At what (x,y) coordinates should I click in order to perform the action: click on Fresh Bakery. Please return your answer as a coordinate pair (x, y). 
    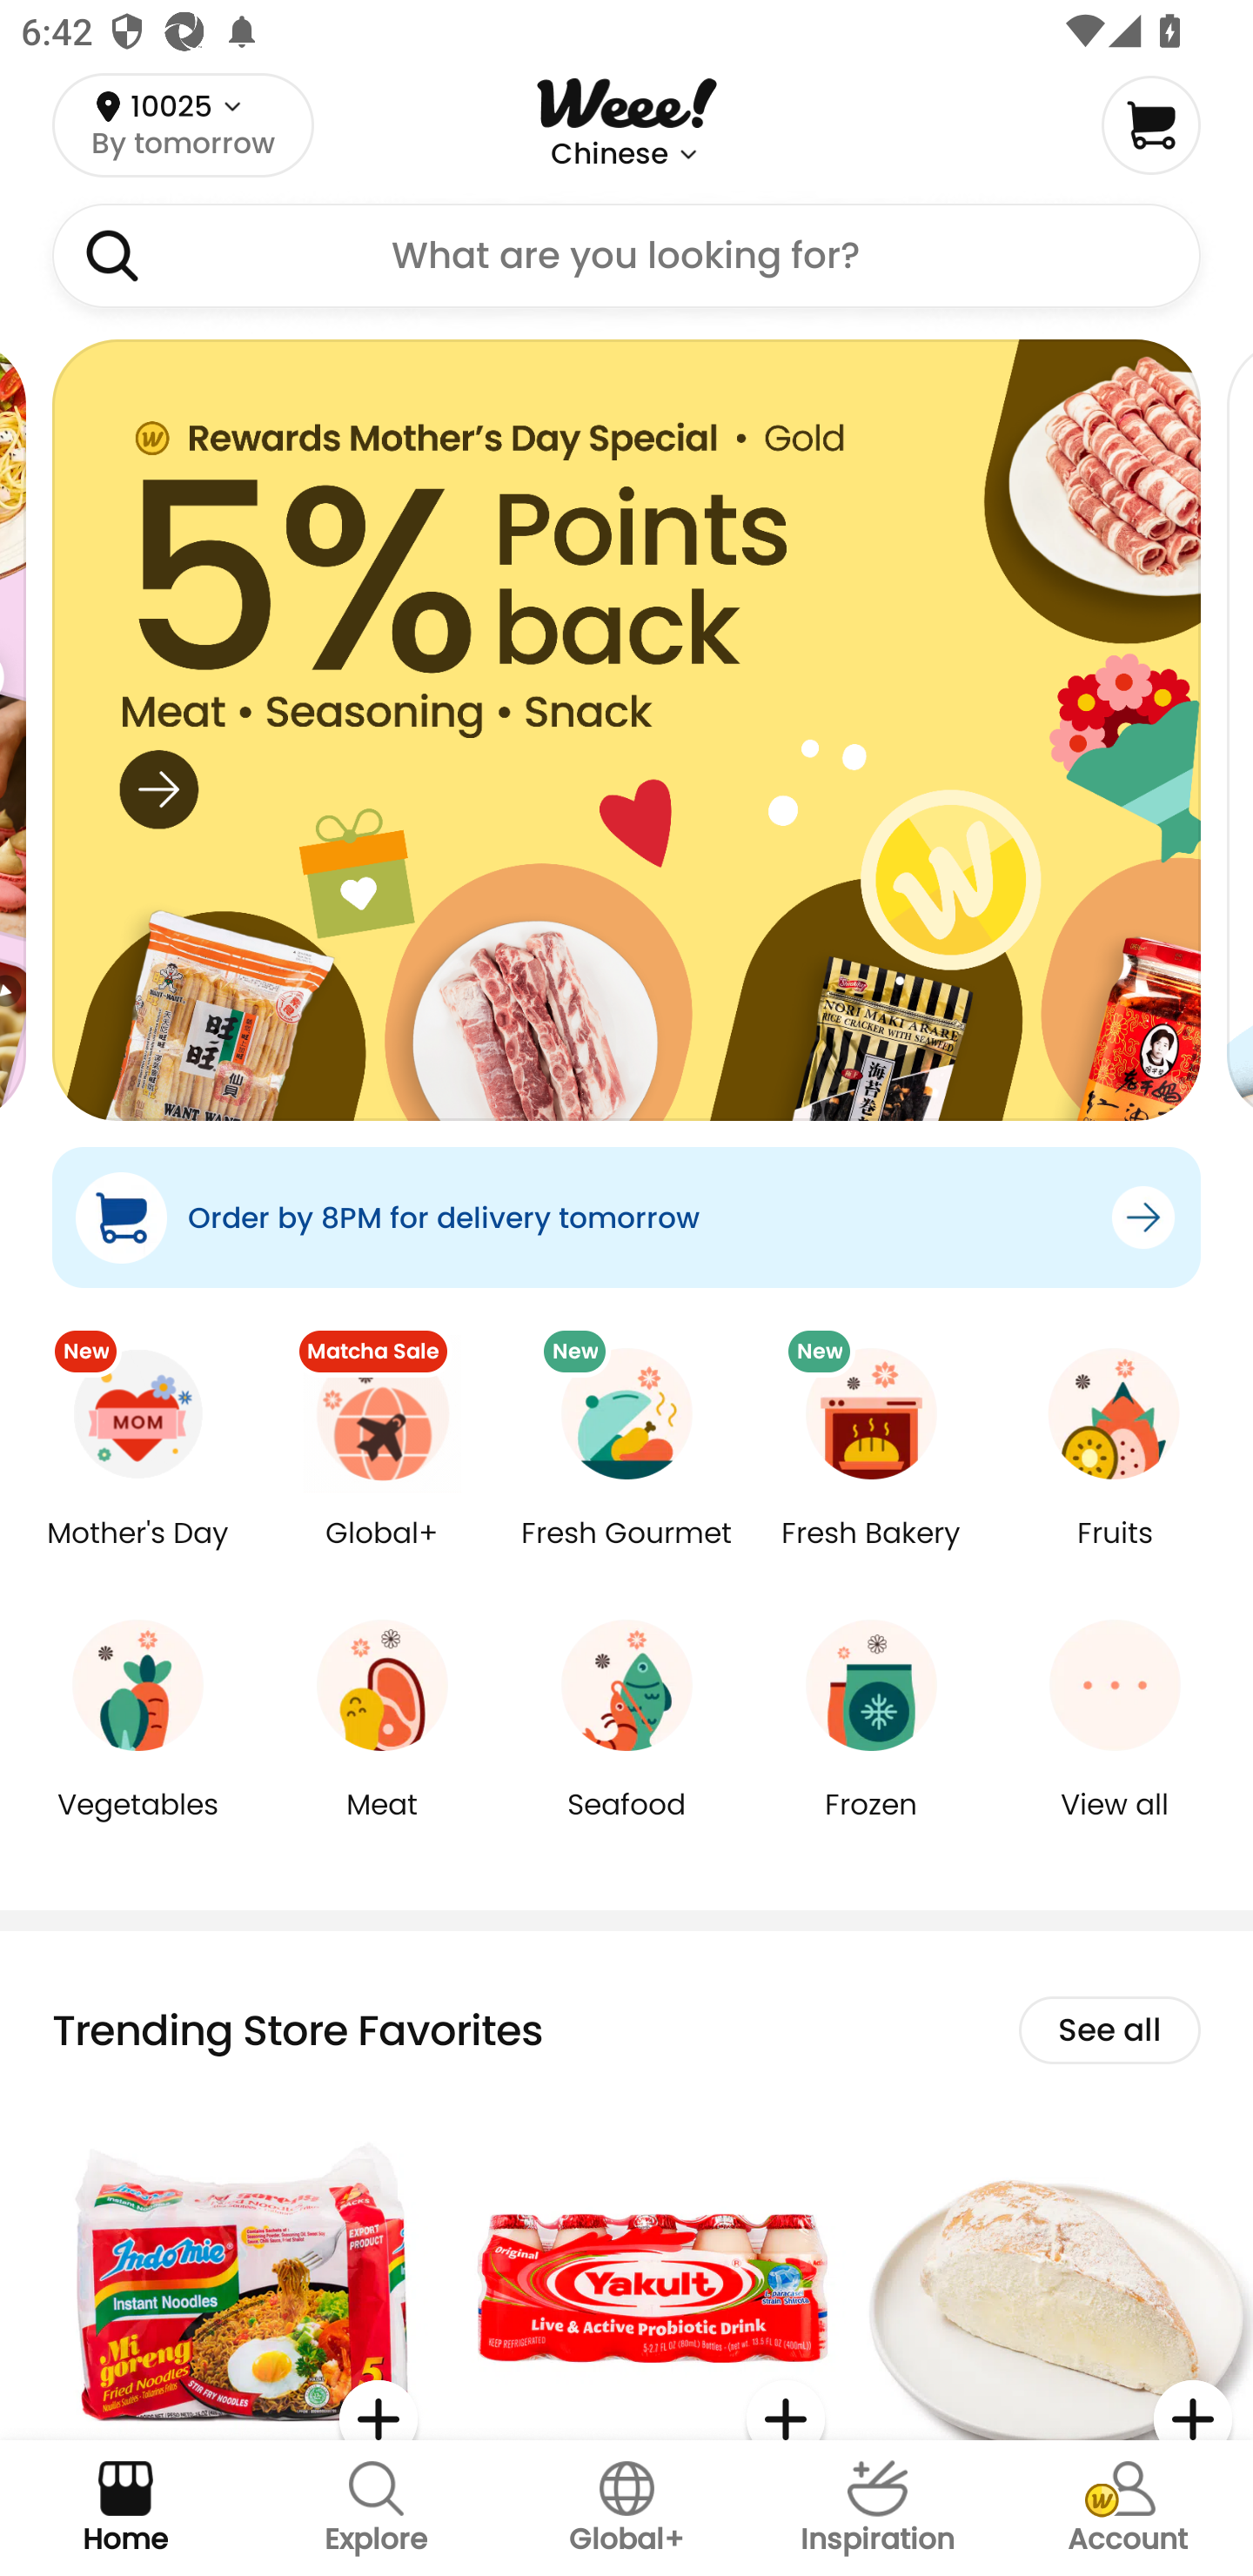
    Looking at the image, I should click on (870, 1554).